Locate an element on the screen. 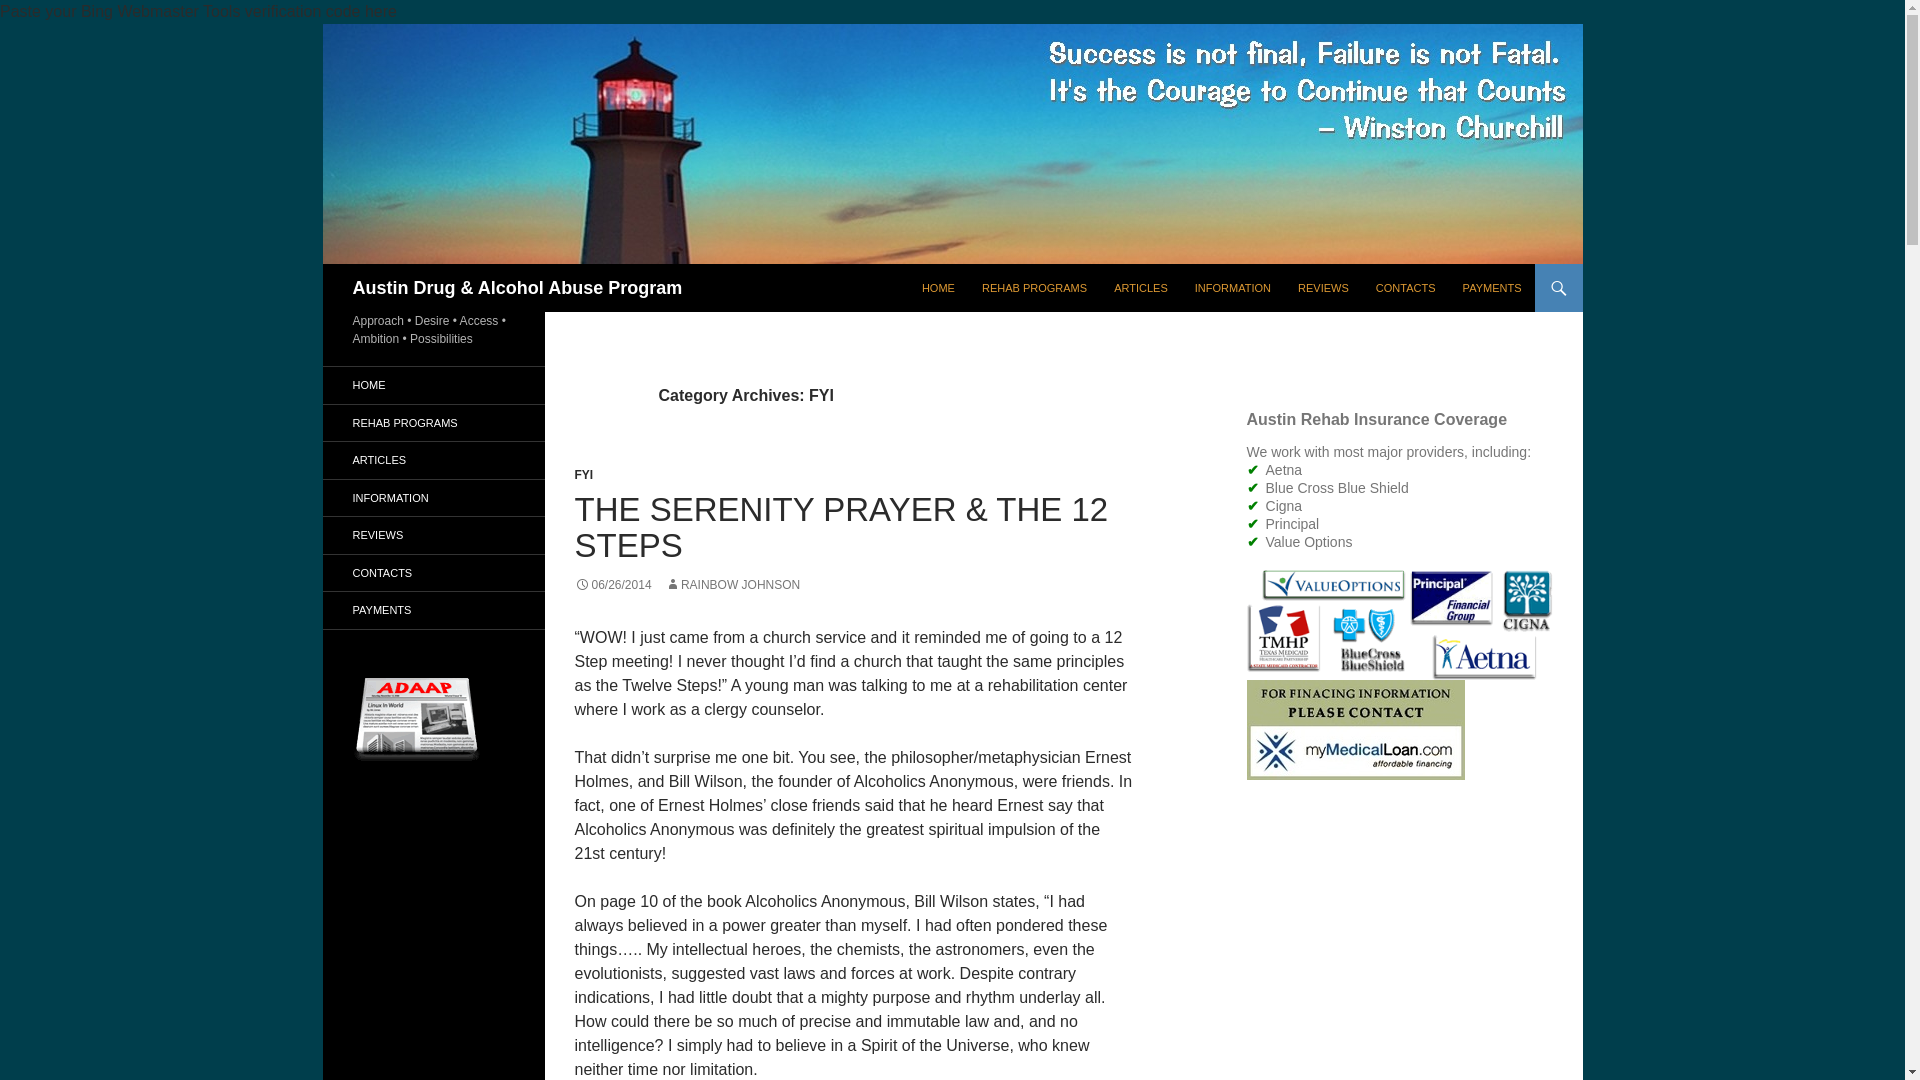  ADAAP has the right Alcohol Abuse Program for you! is located at coordinates (432, 422).